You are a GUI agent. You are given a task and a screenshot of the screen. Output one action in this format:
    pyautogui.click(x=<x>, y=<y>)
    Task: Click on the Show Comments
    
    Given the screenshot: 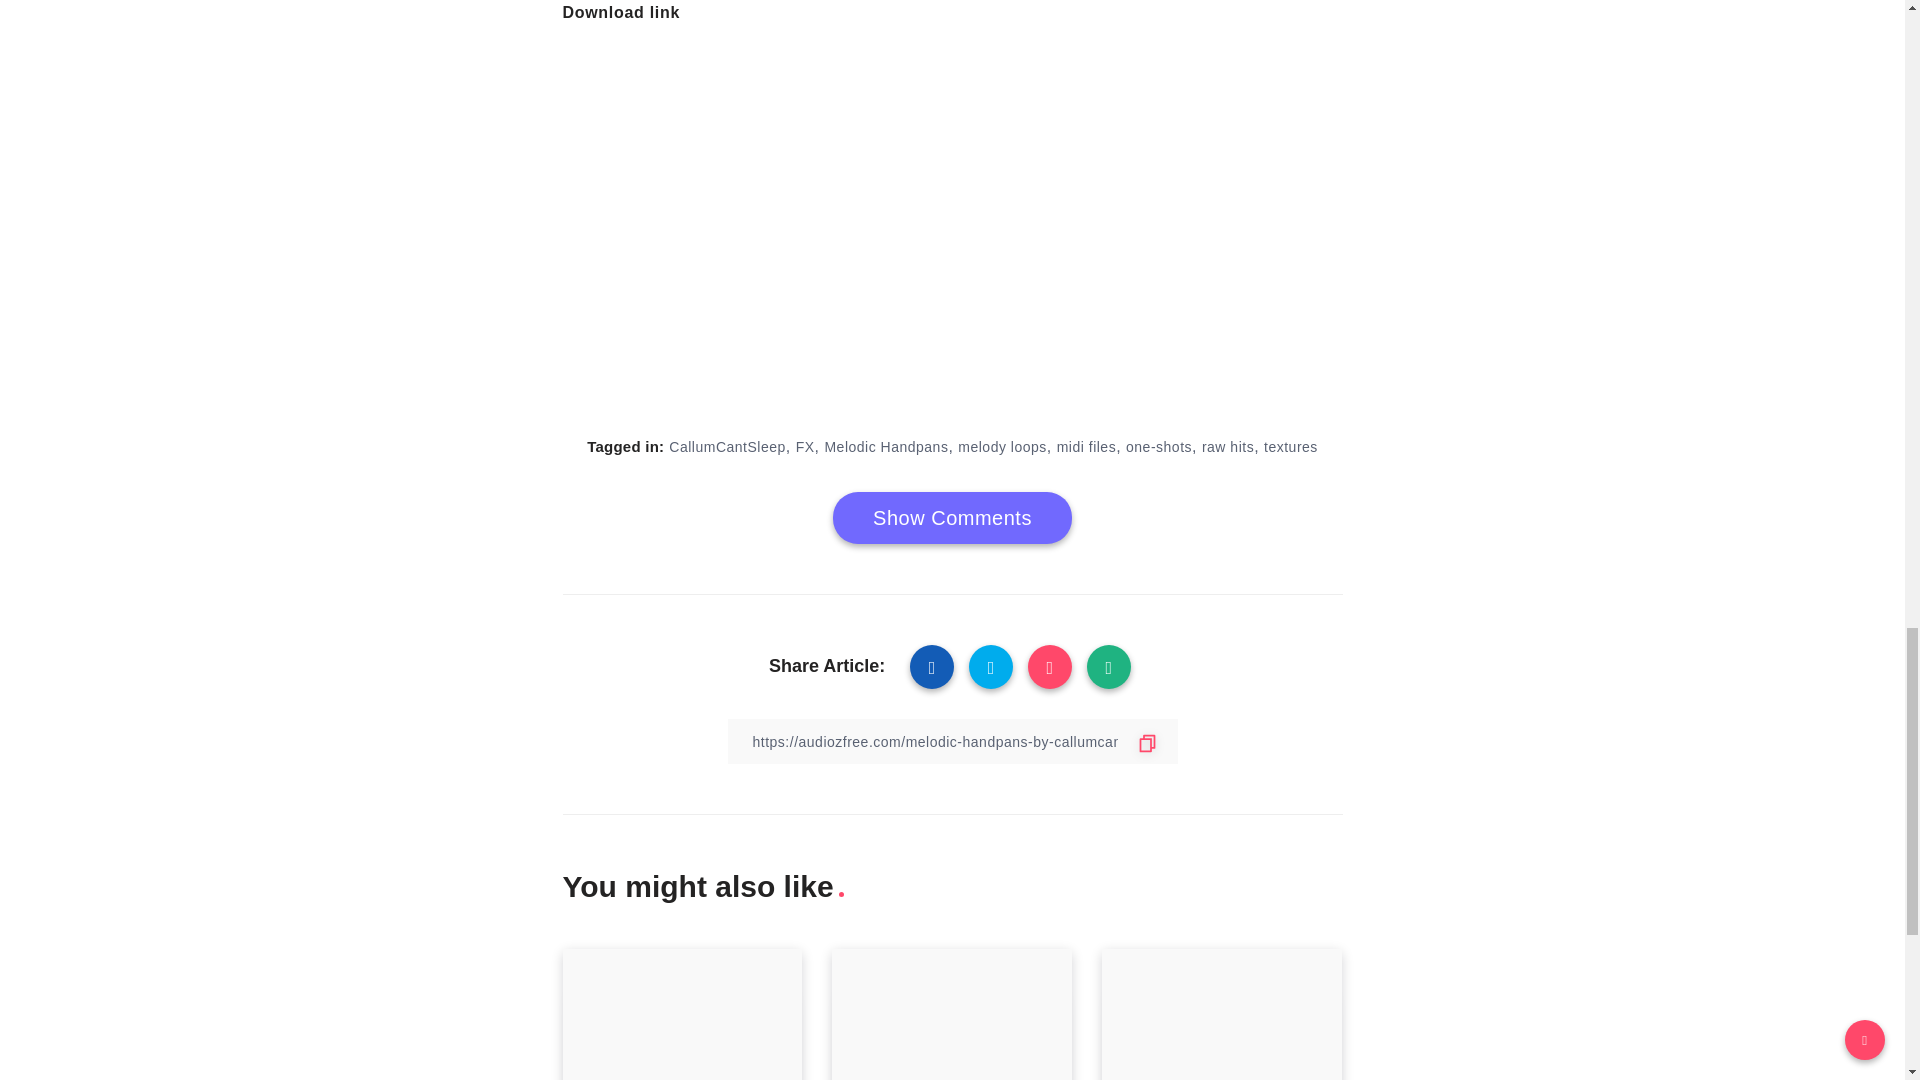 What is the action you would take?
    pyautogui.click(x=952, y=518)
    